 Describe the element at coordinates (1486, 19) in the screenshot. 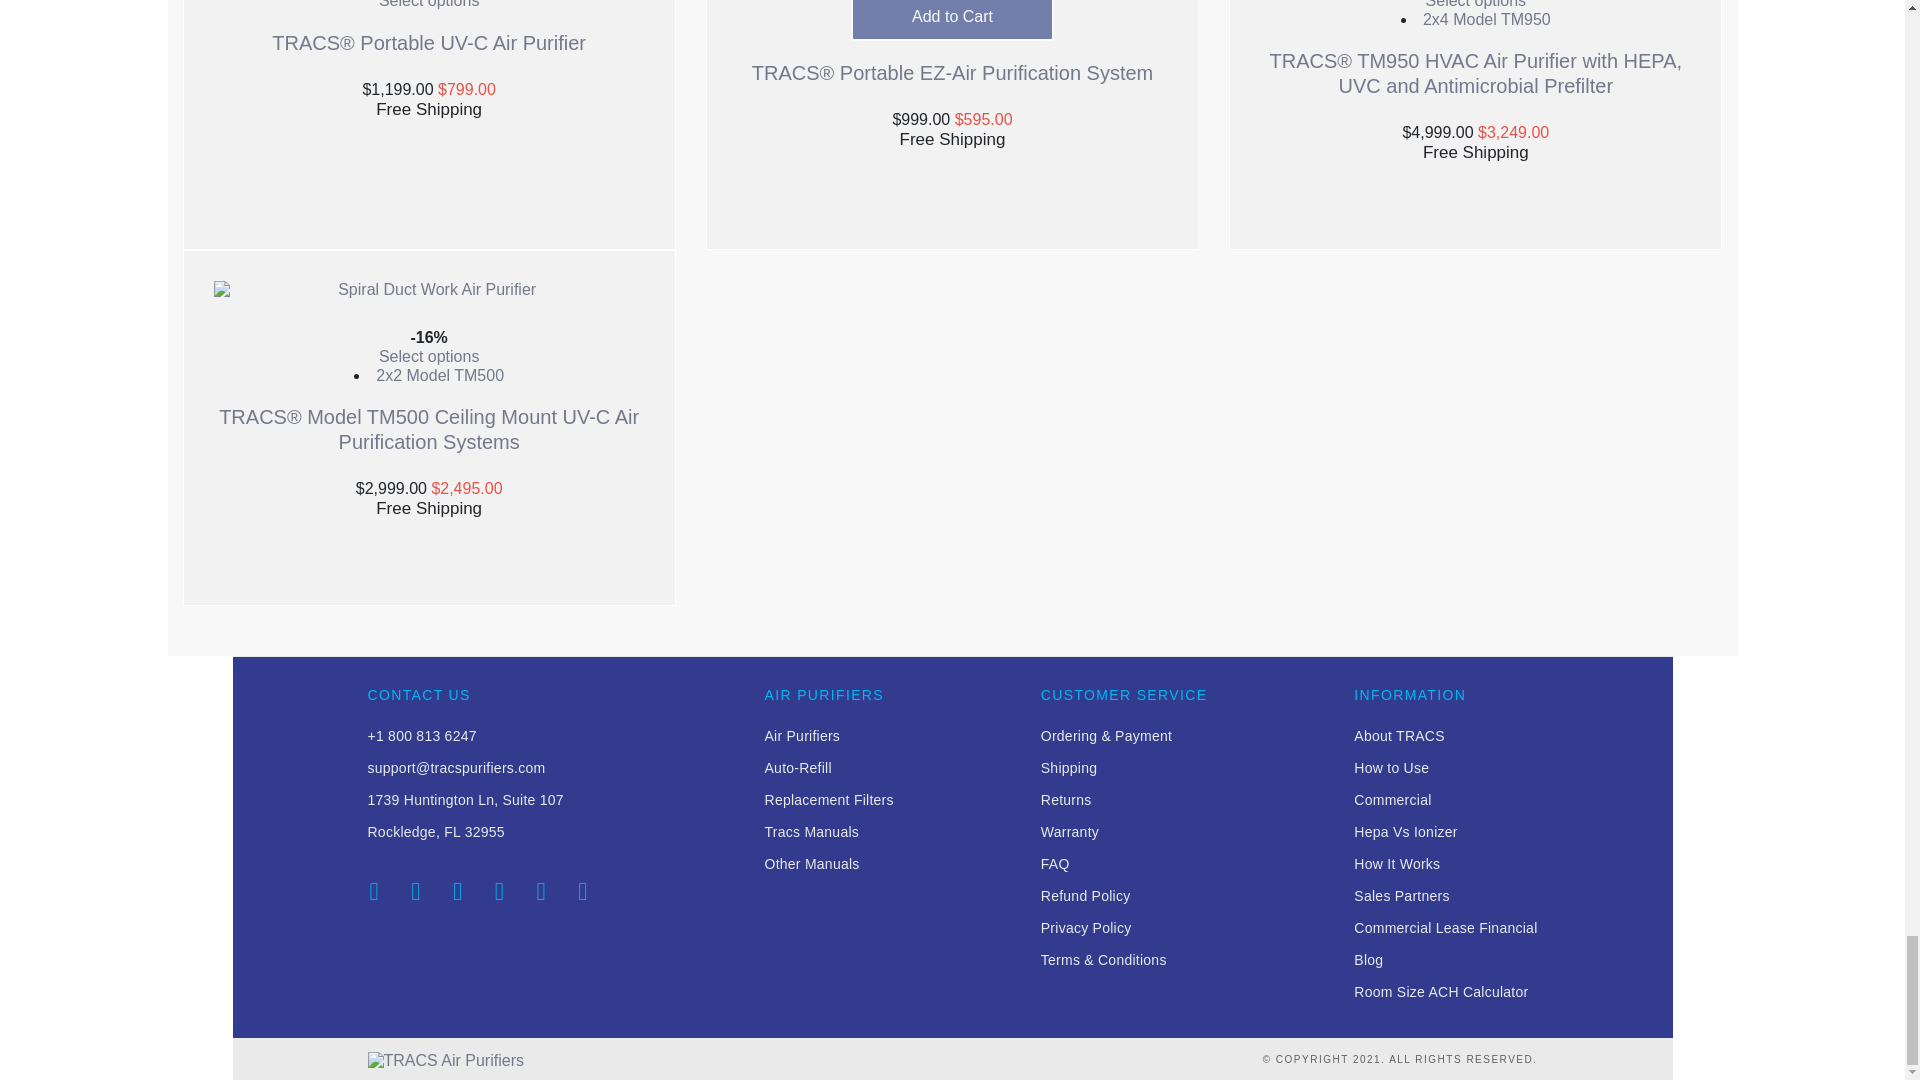

I see `2x4 Model TM950` at that location.